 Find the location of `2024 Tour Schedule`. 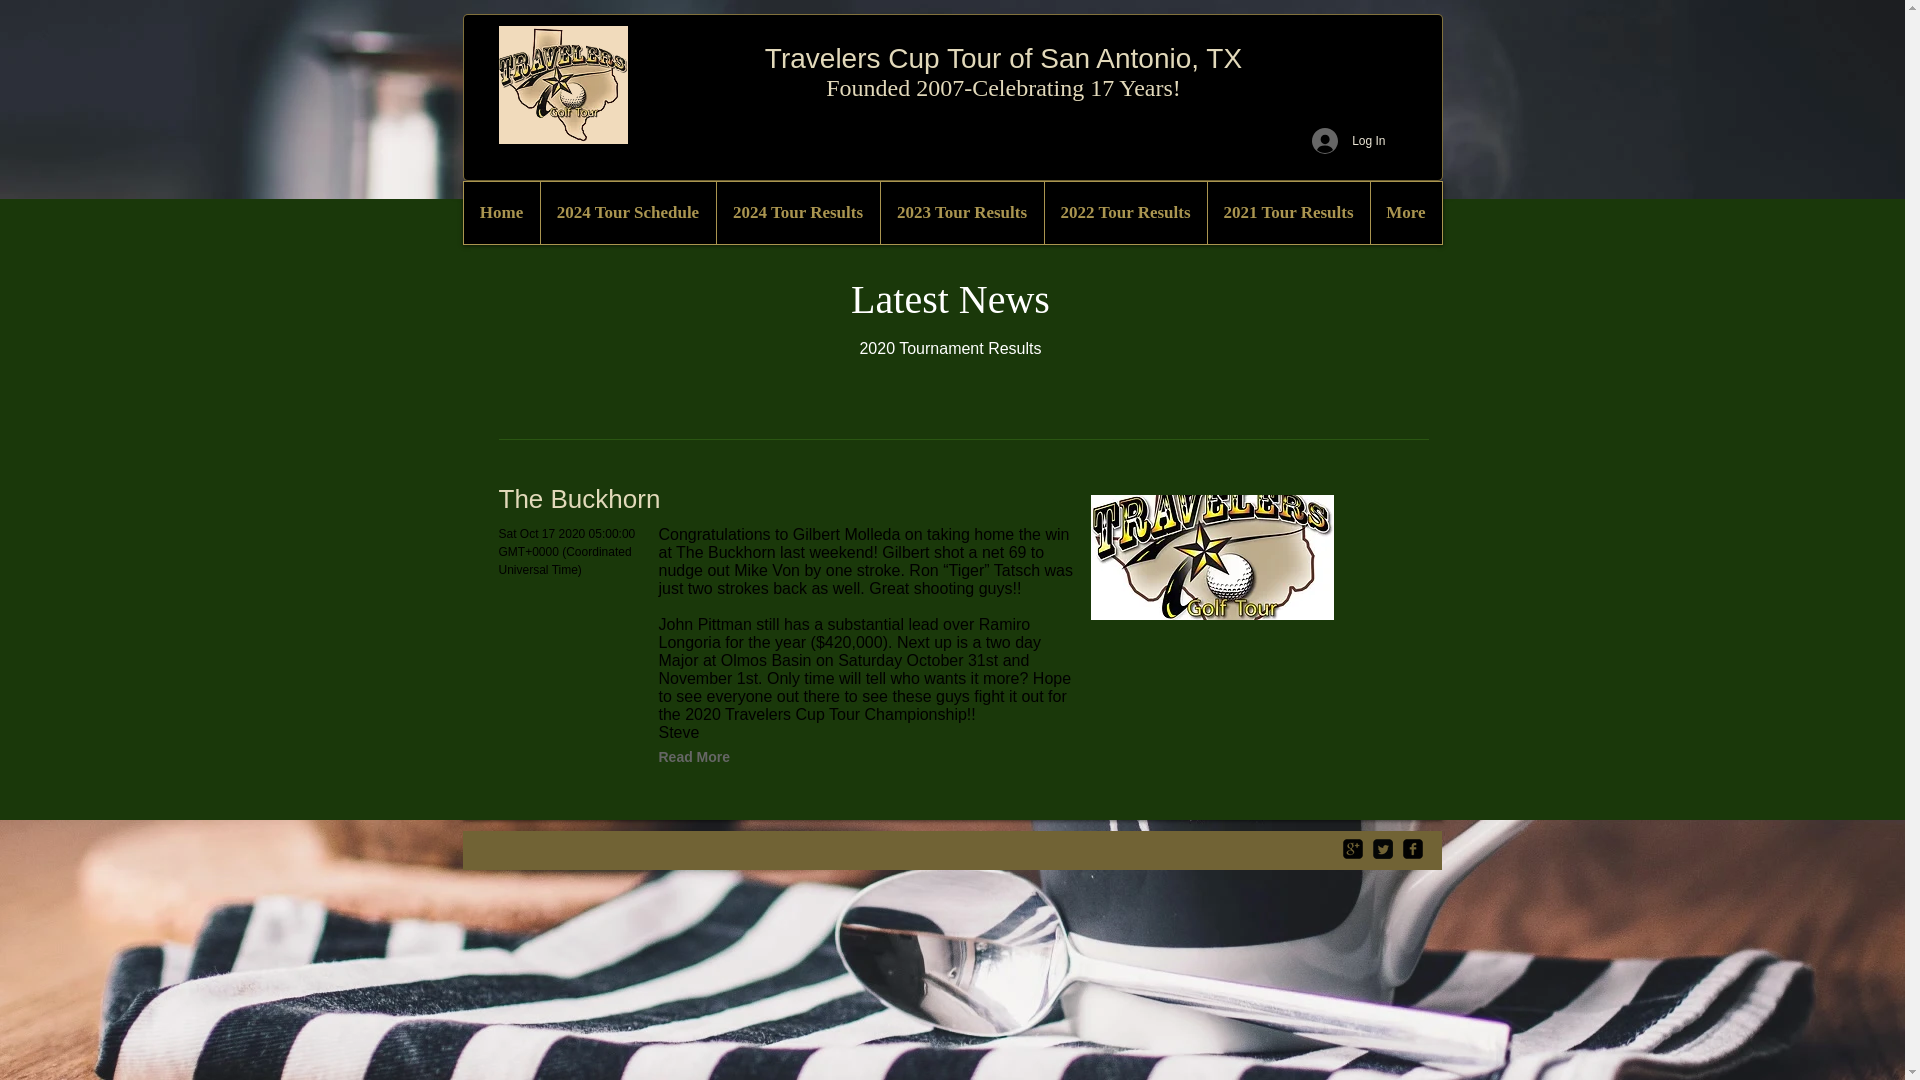

2024 Tour Schedule is located at coordinates (628, 213).